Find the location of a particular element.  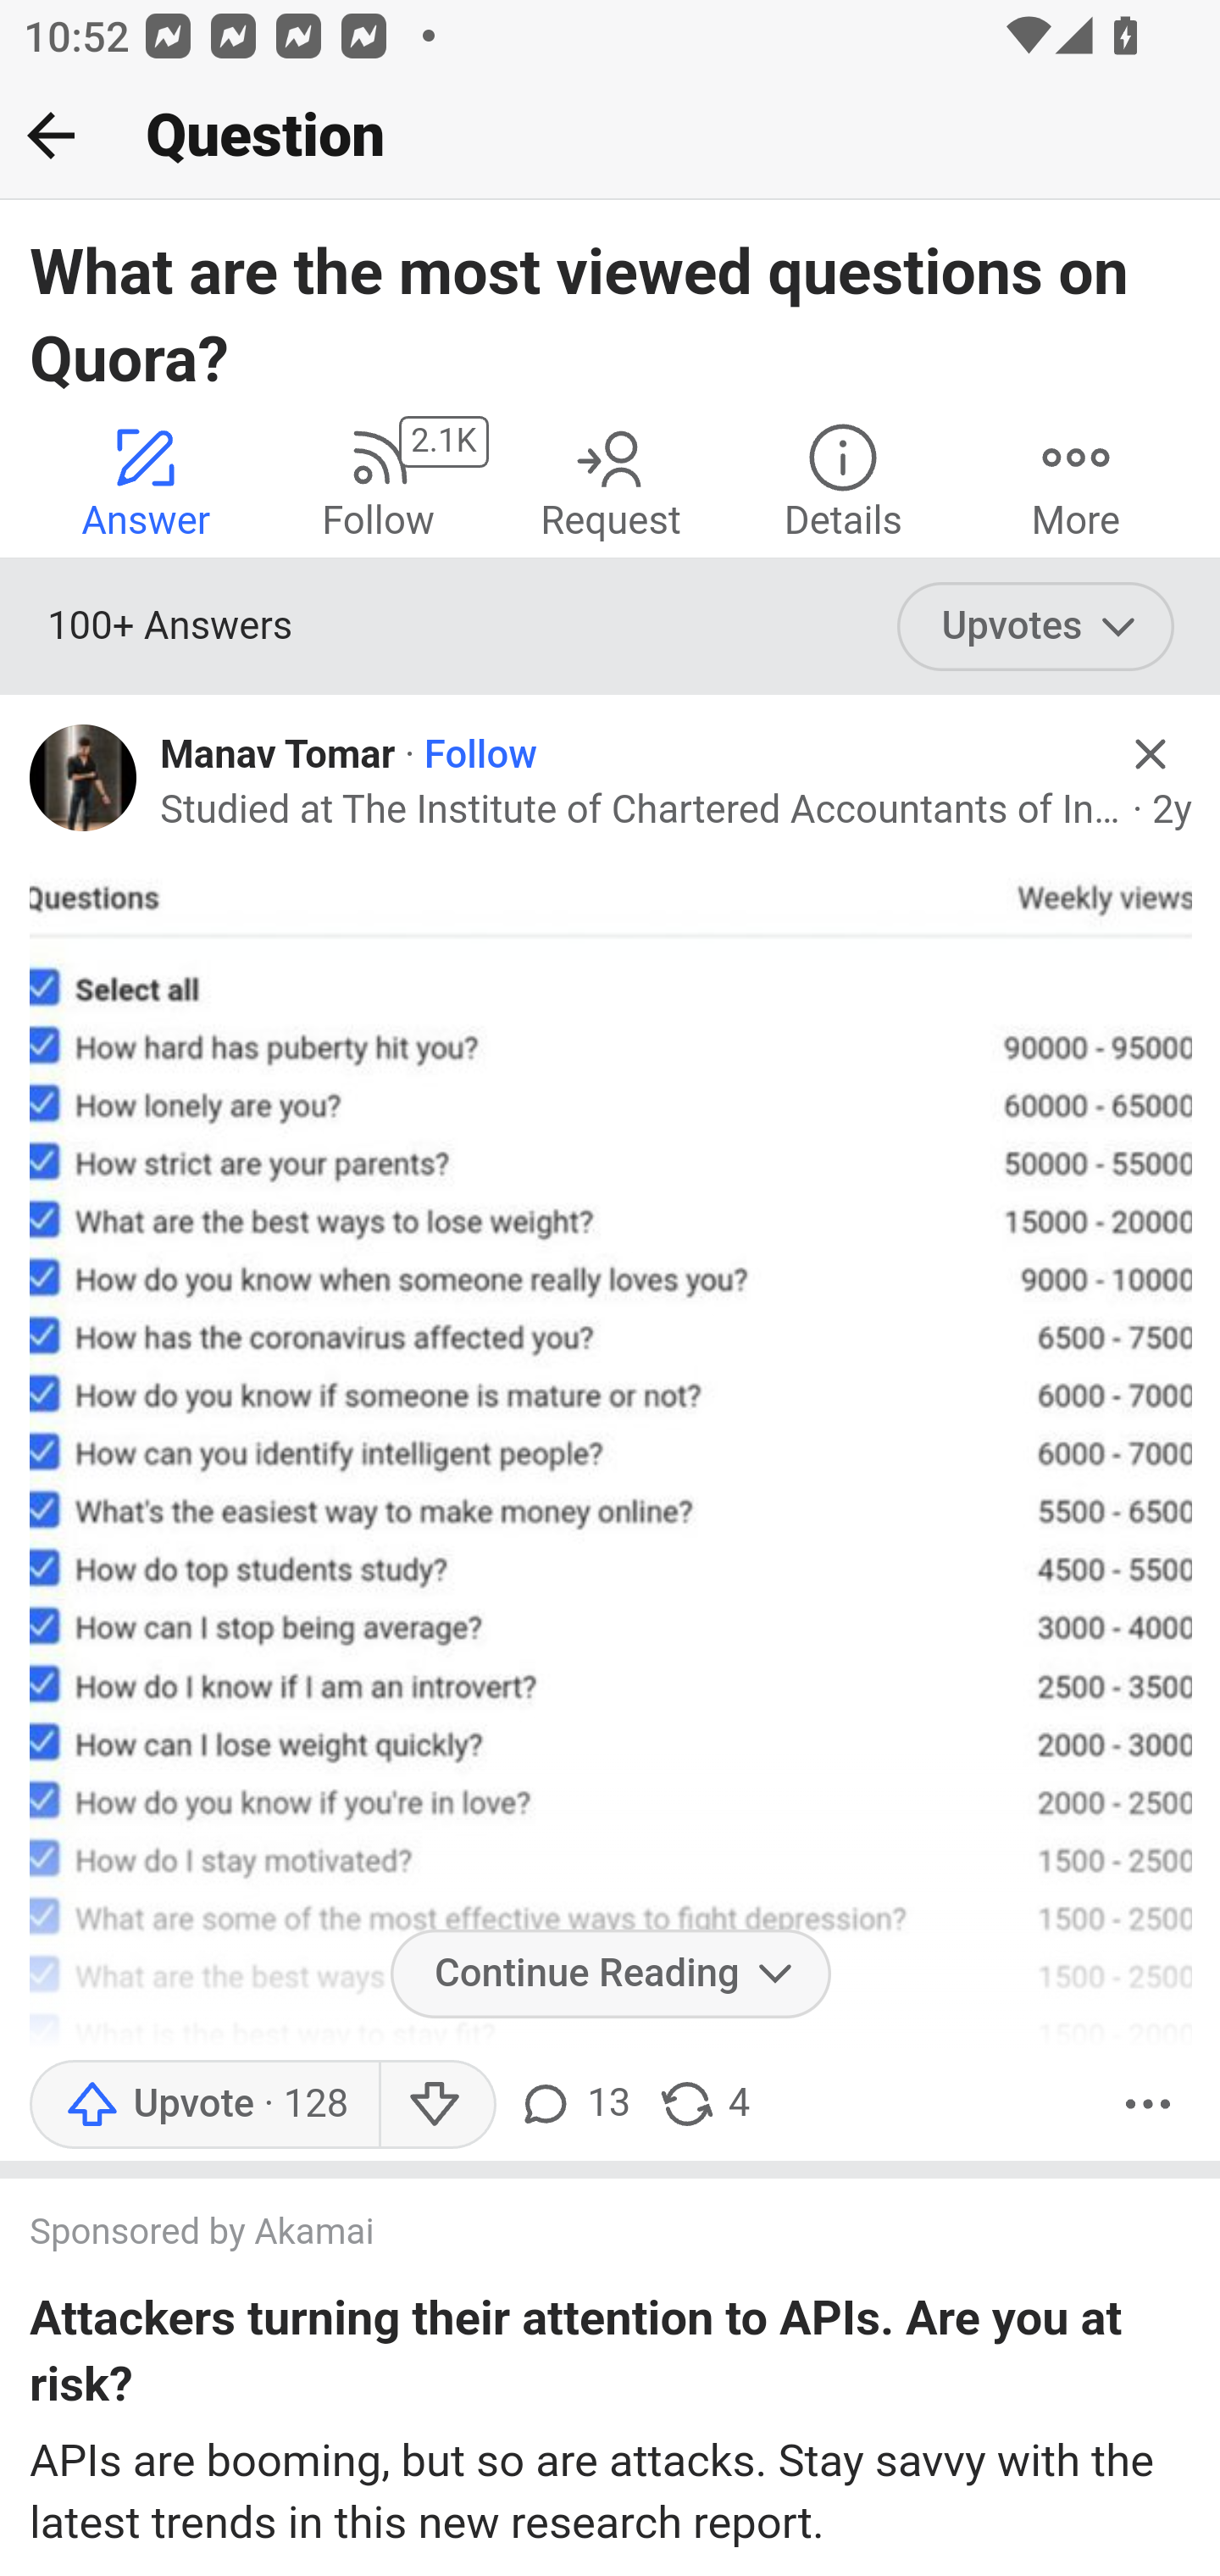

More is located at coordinates (1148, 2103).